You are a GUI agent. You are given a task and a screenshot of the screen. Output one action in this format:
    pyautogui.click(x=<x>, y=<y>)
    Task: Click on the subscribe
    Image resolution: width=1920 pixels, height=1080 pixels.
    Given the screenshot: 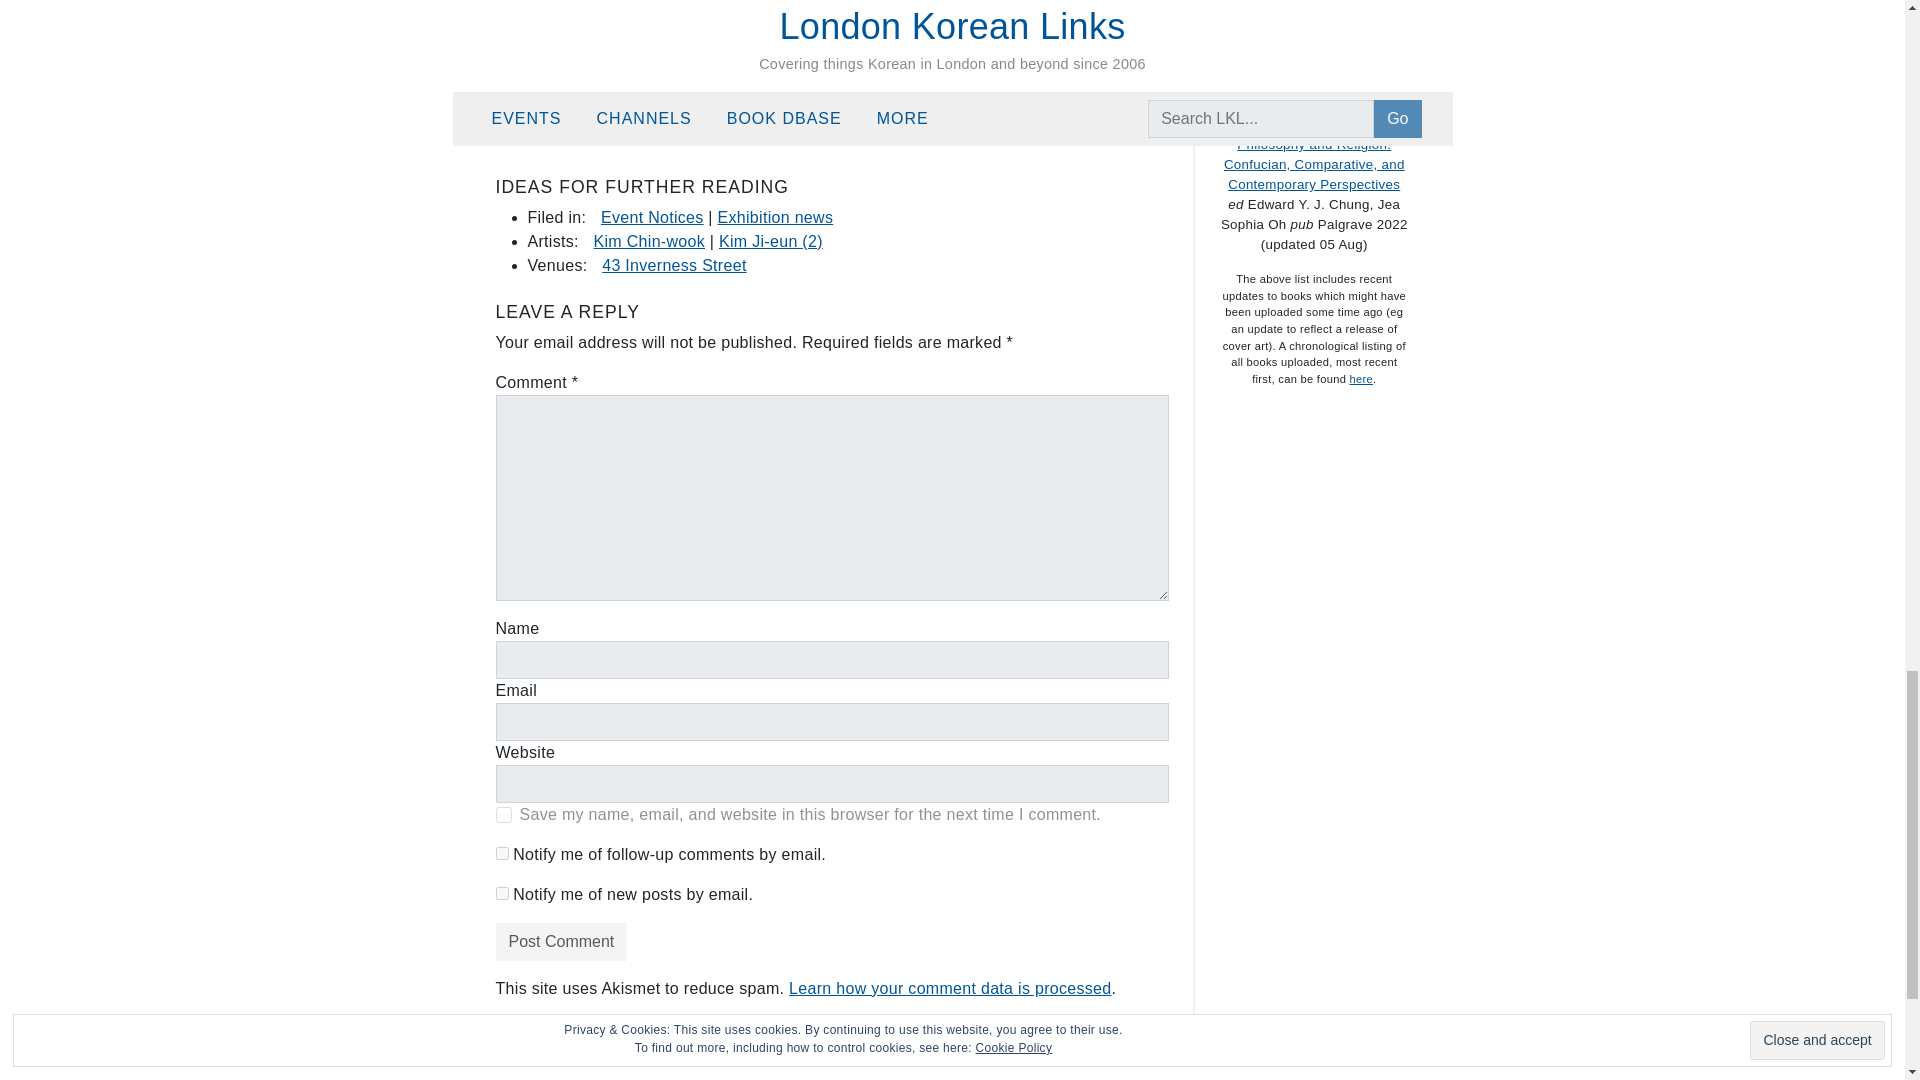 What is the action you would take?
    pyautogui.click(x=502, y=892)
    